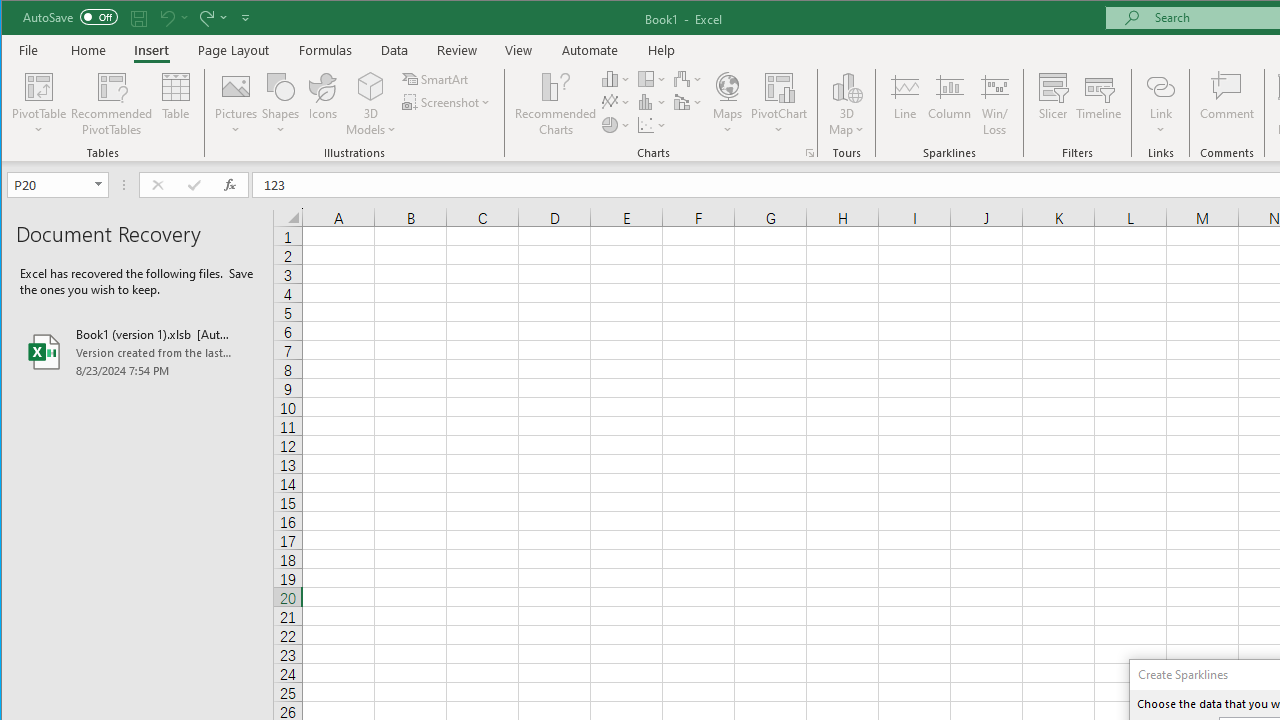 The width and height of the screenshot is (1280, 720). Describe the element at coordinates (688, 78) in the screenshot. I see `Insert Waterfall, Funnel, Stock, Surface, or Radar Chart` at that location.